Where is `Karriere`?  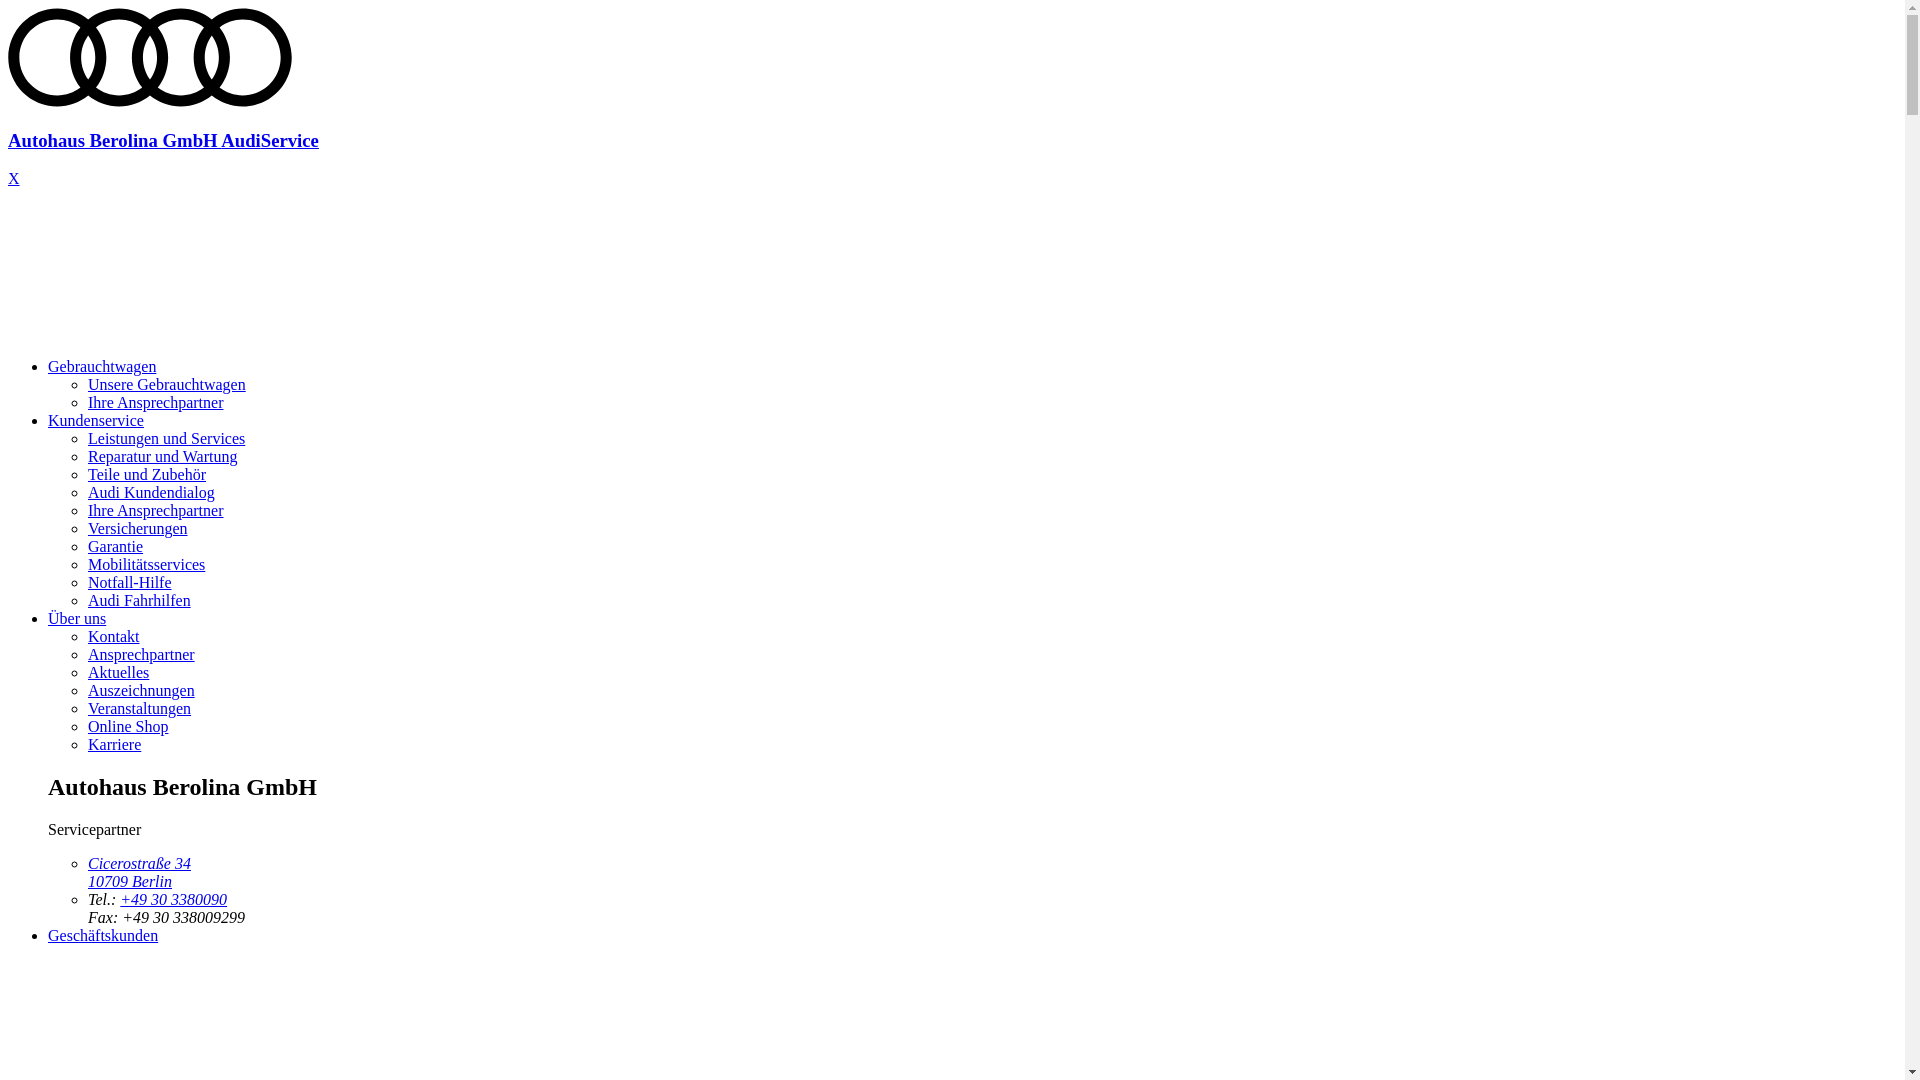
Karriere is located at coordinates (114, 744).